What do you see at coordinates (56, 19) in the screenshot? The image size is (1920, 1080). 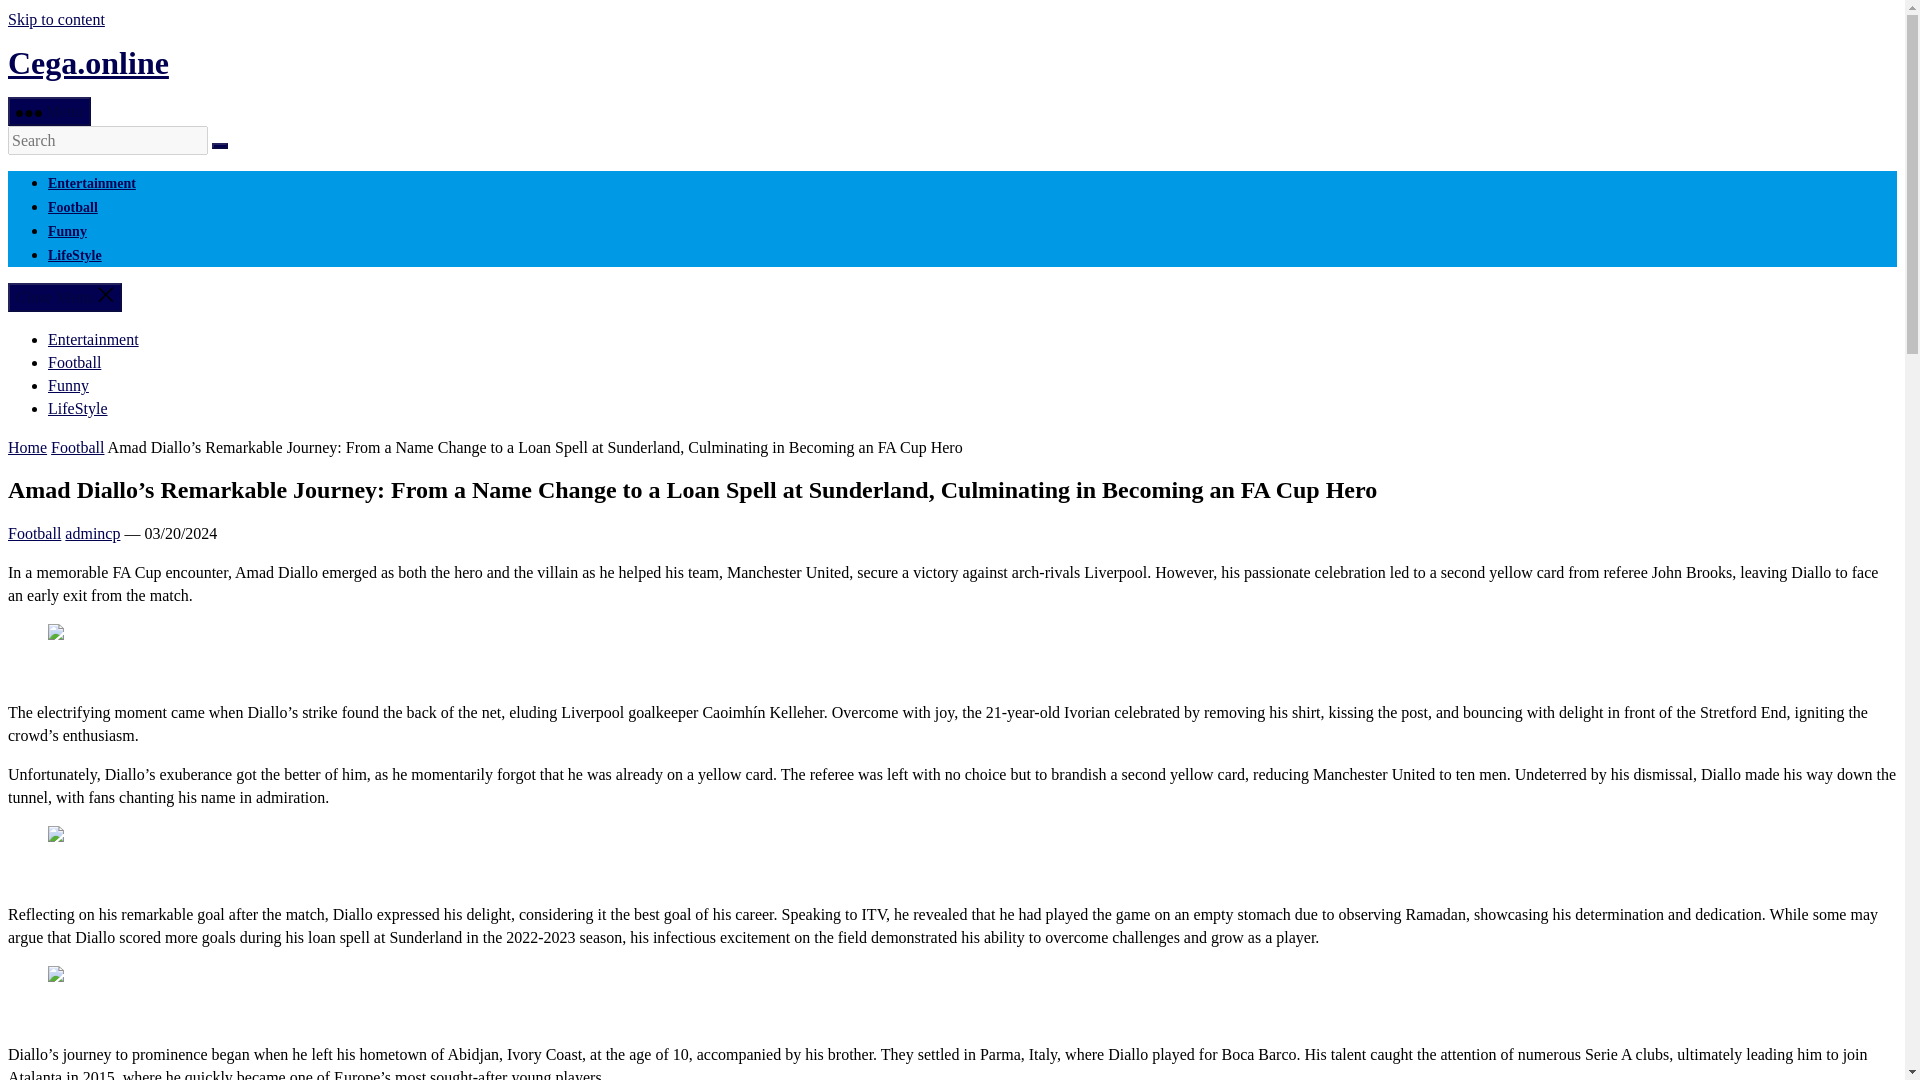 I see `Skip to content` at bounding box center [56, 19].